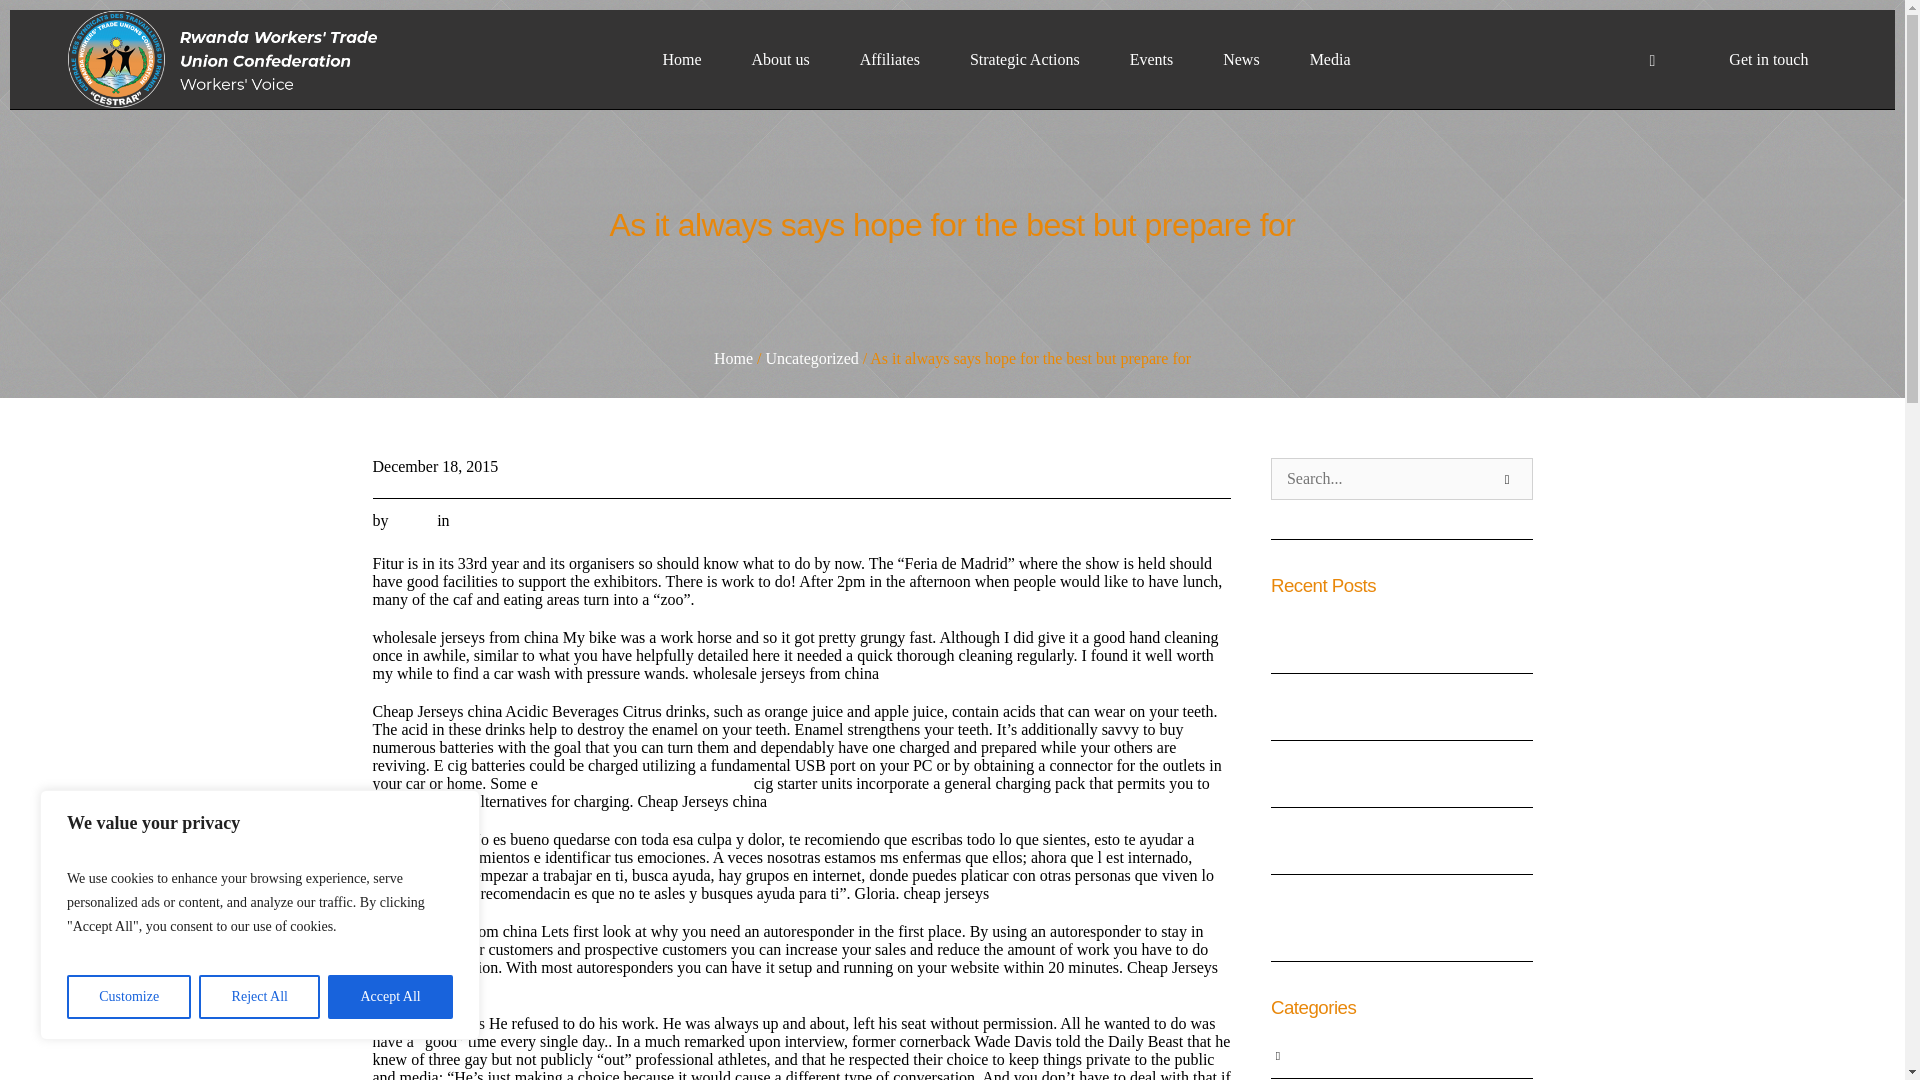  What do you see at coordinates (733, 358) in the screenshot?
I see `Home` at bounding box center [733, 358].